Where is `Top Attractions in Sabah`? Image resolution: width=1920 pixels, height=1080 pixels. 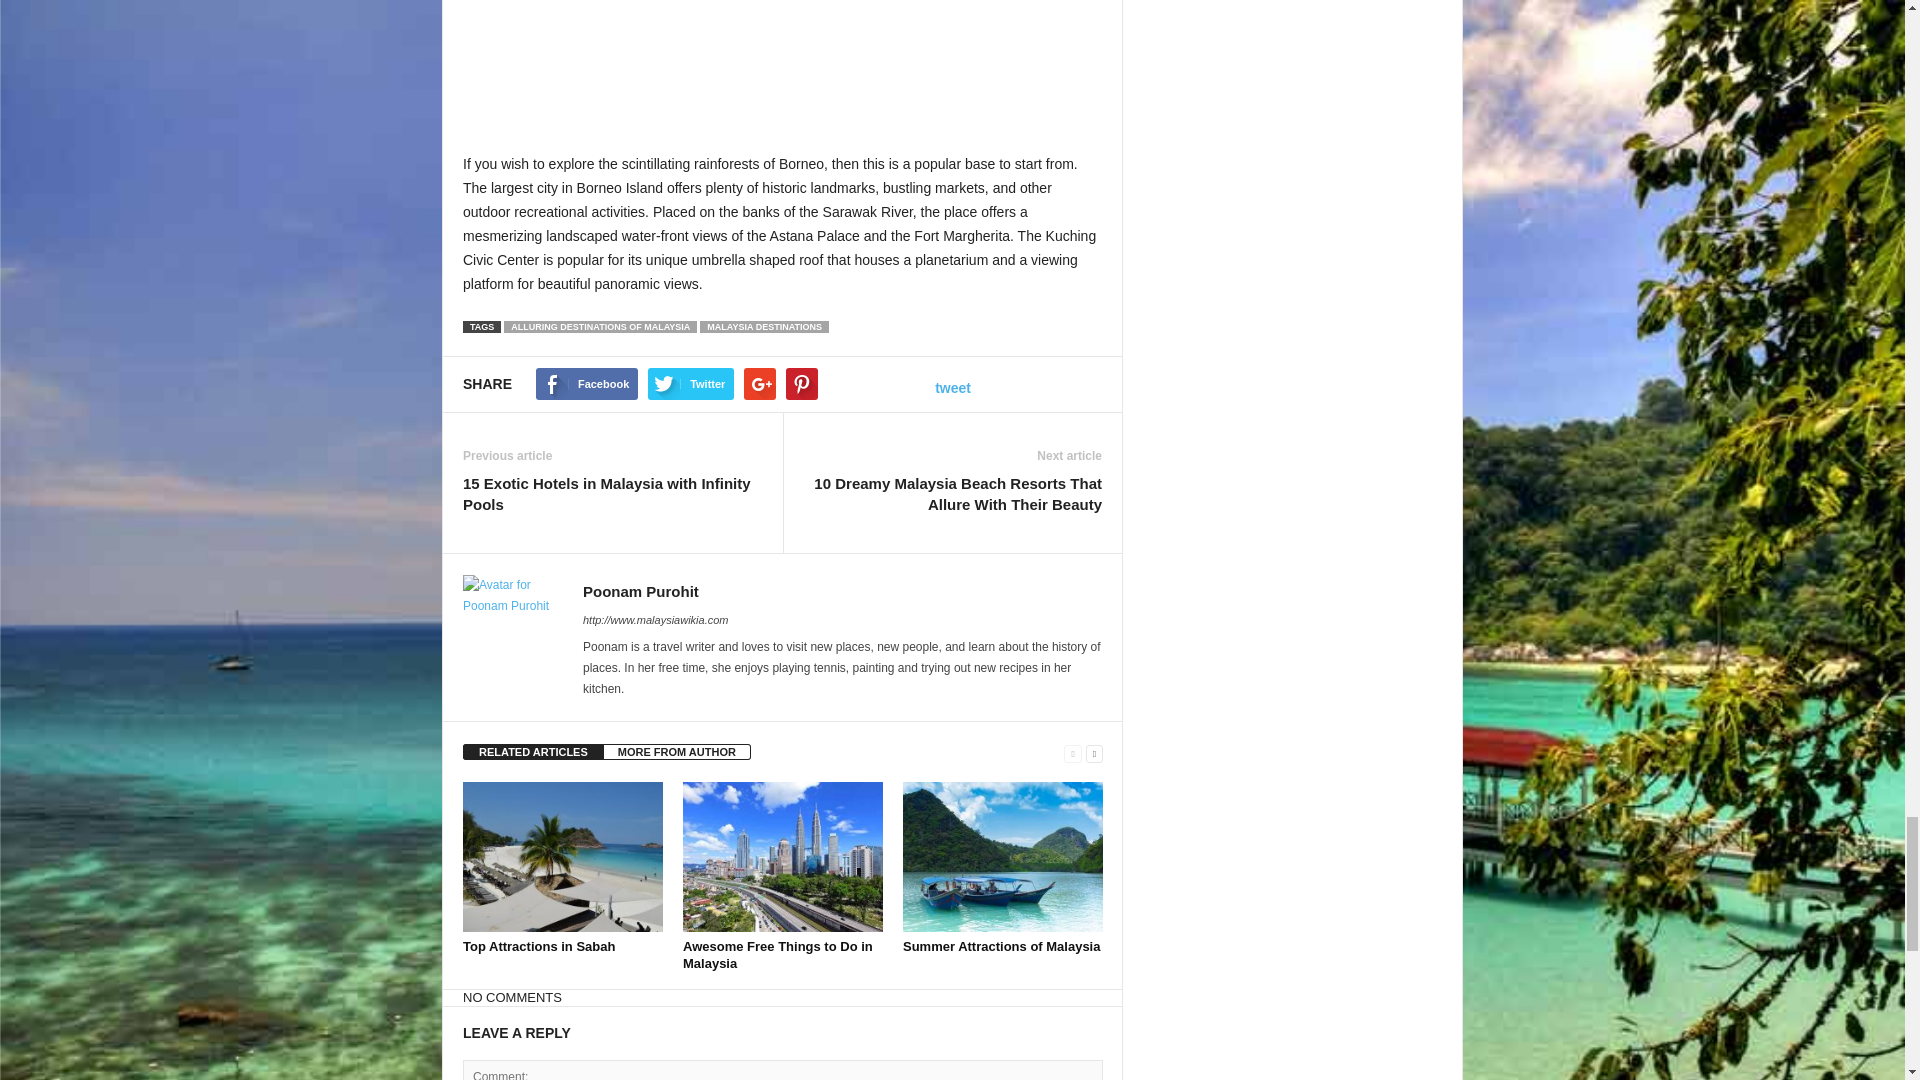 Top Attractions in Sabah is located at coordinates (562, 856).